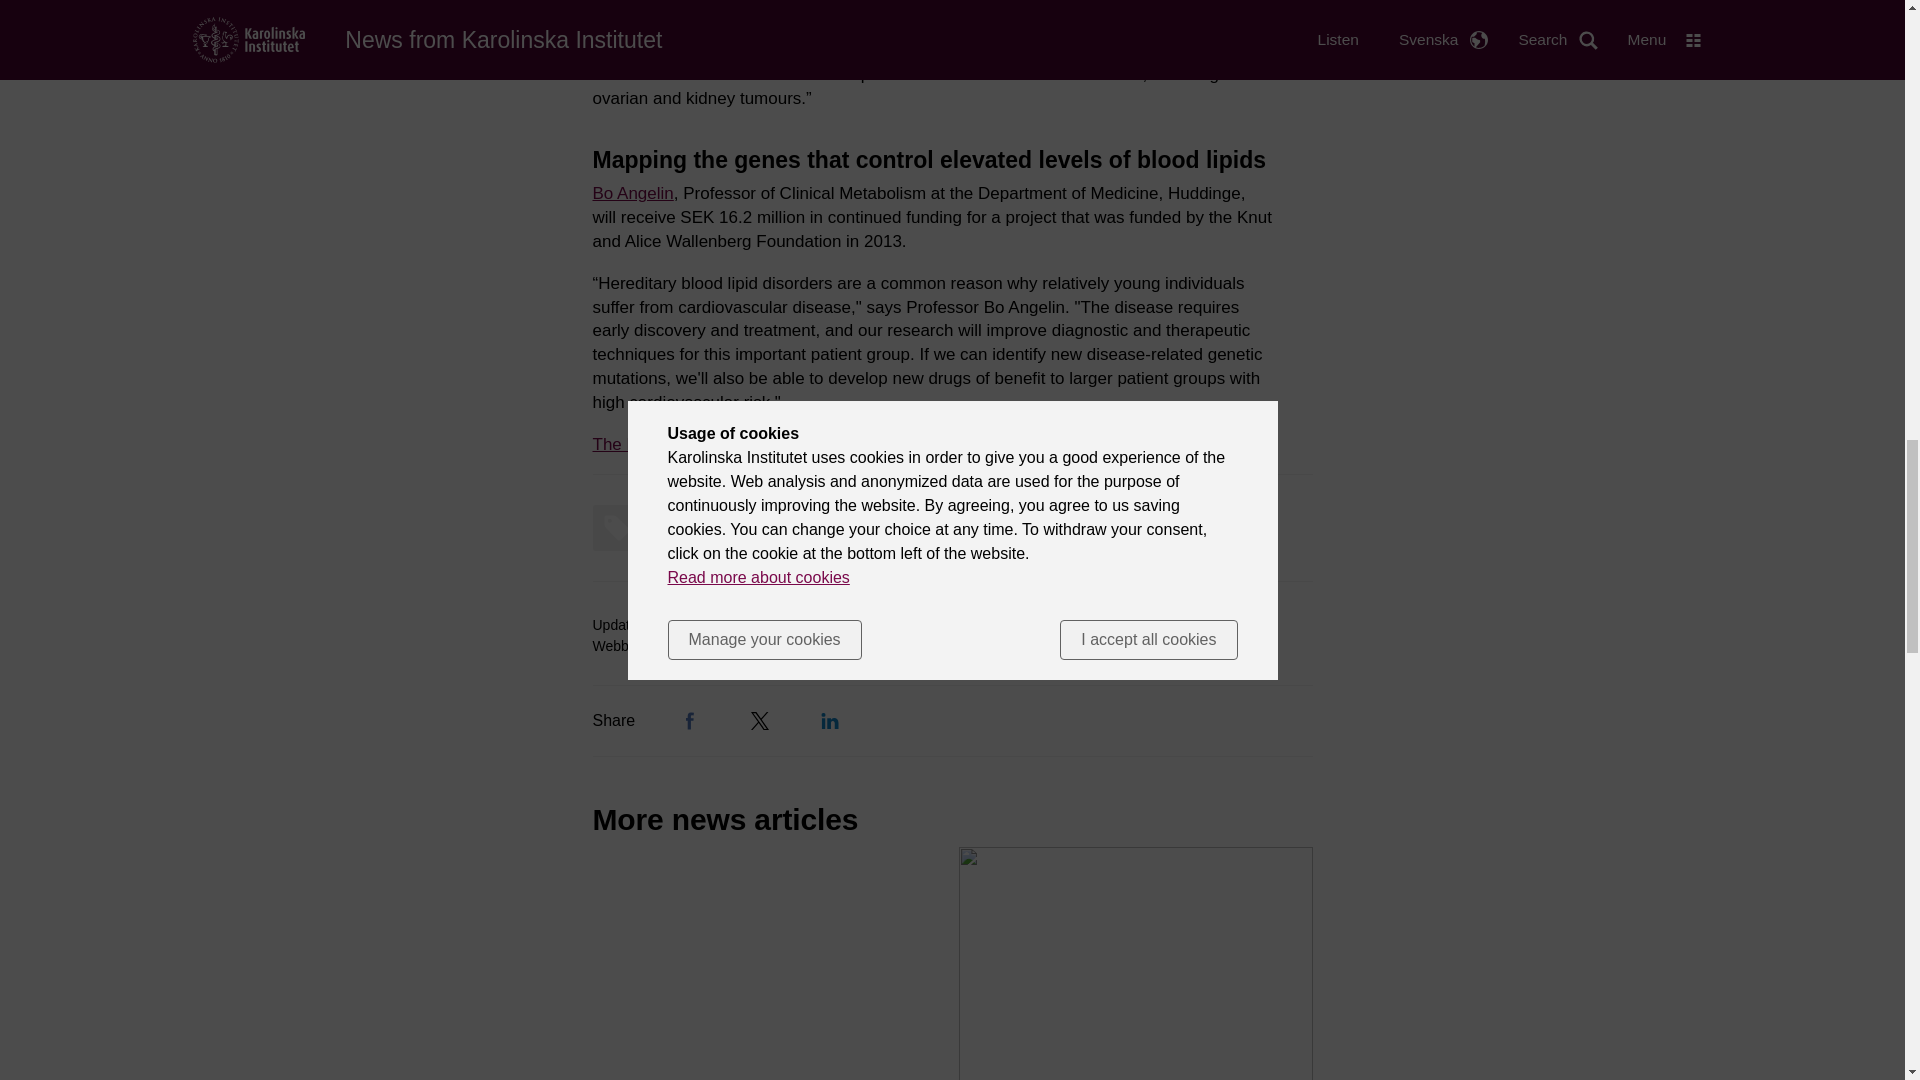  What do you see at coordinates (763, 443) in the screenshot?
I see `The Knut and Alice Wallenberg Foundation` at bounding box center [763, 443].